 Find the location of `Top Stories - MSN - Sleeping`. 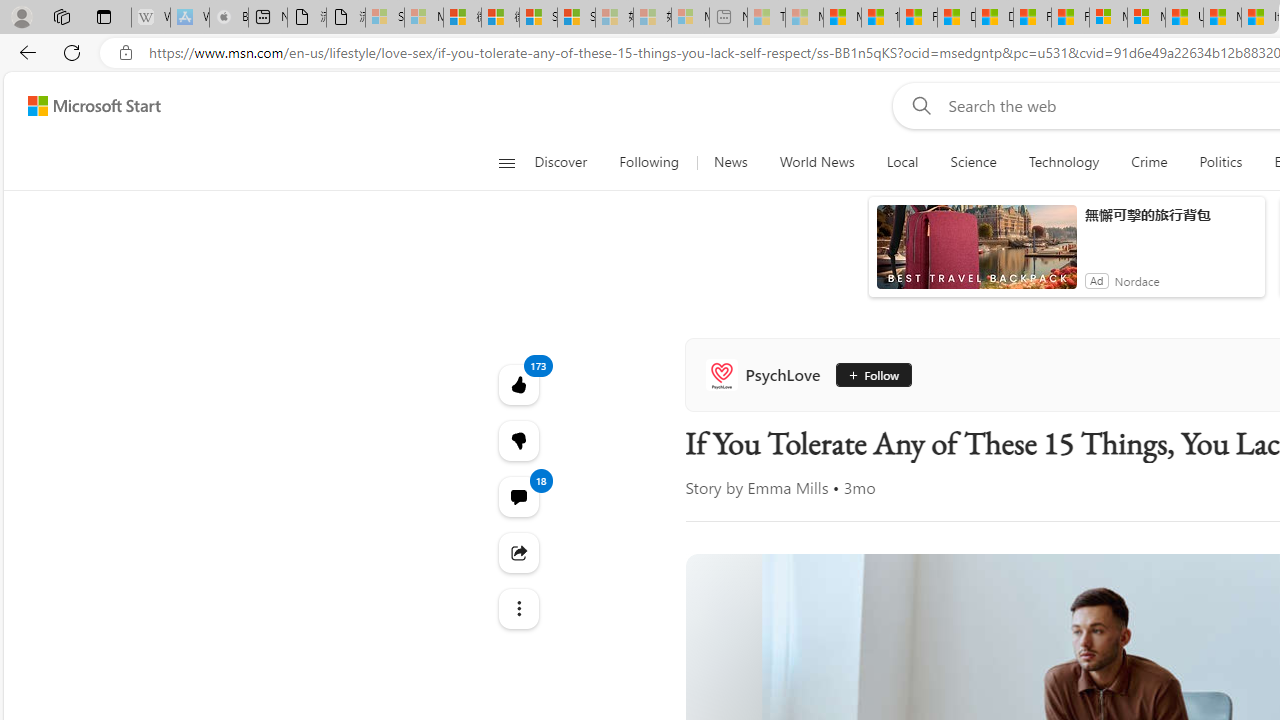

Top Stories - MSN - Sleeping is located at coordinates (766, 18).